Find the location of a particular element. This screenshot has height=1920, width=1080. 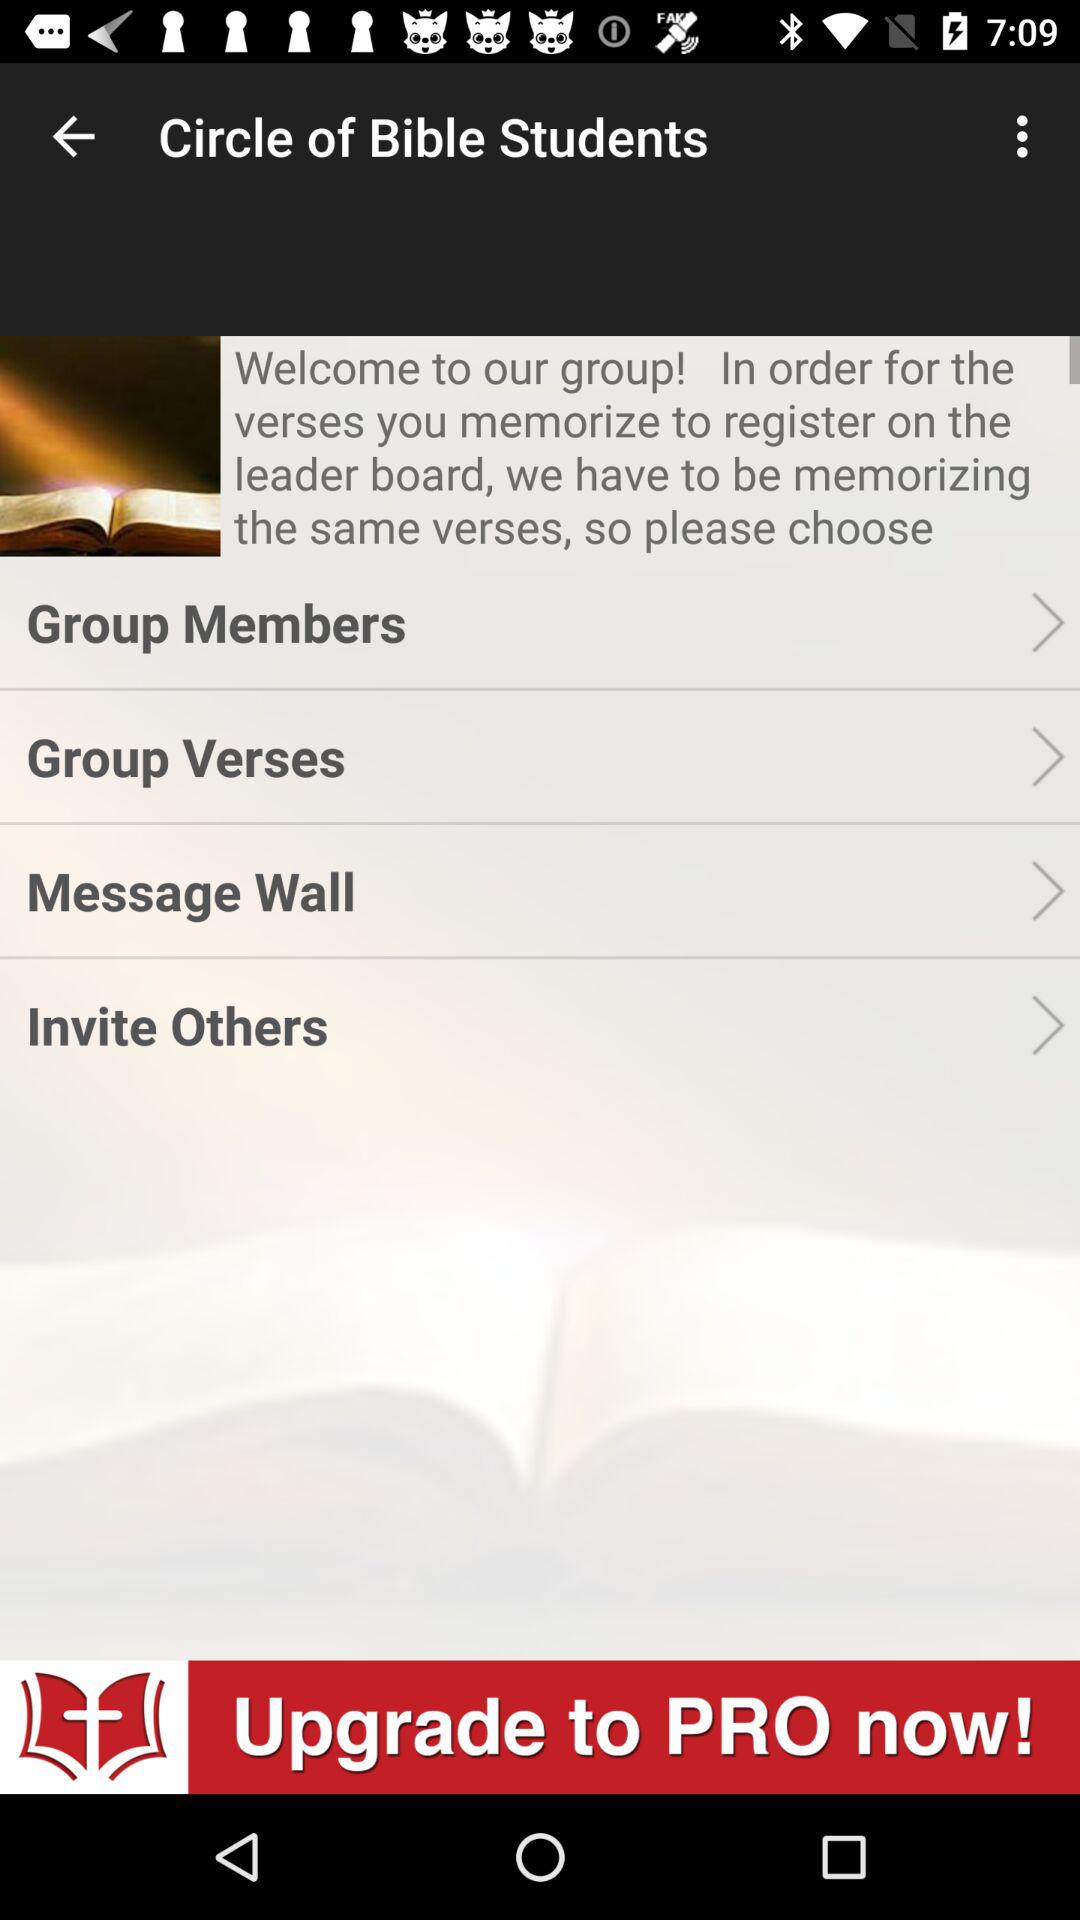

choose the item above the group verses item is located at coordinates (528, 622).